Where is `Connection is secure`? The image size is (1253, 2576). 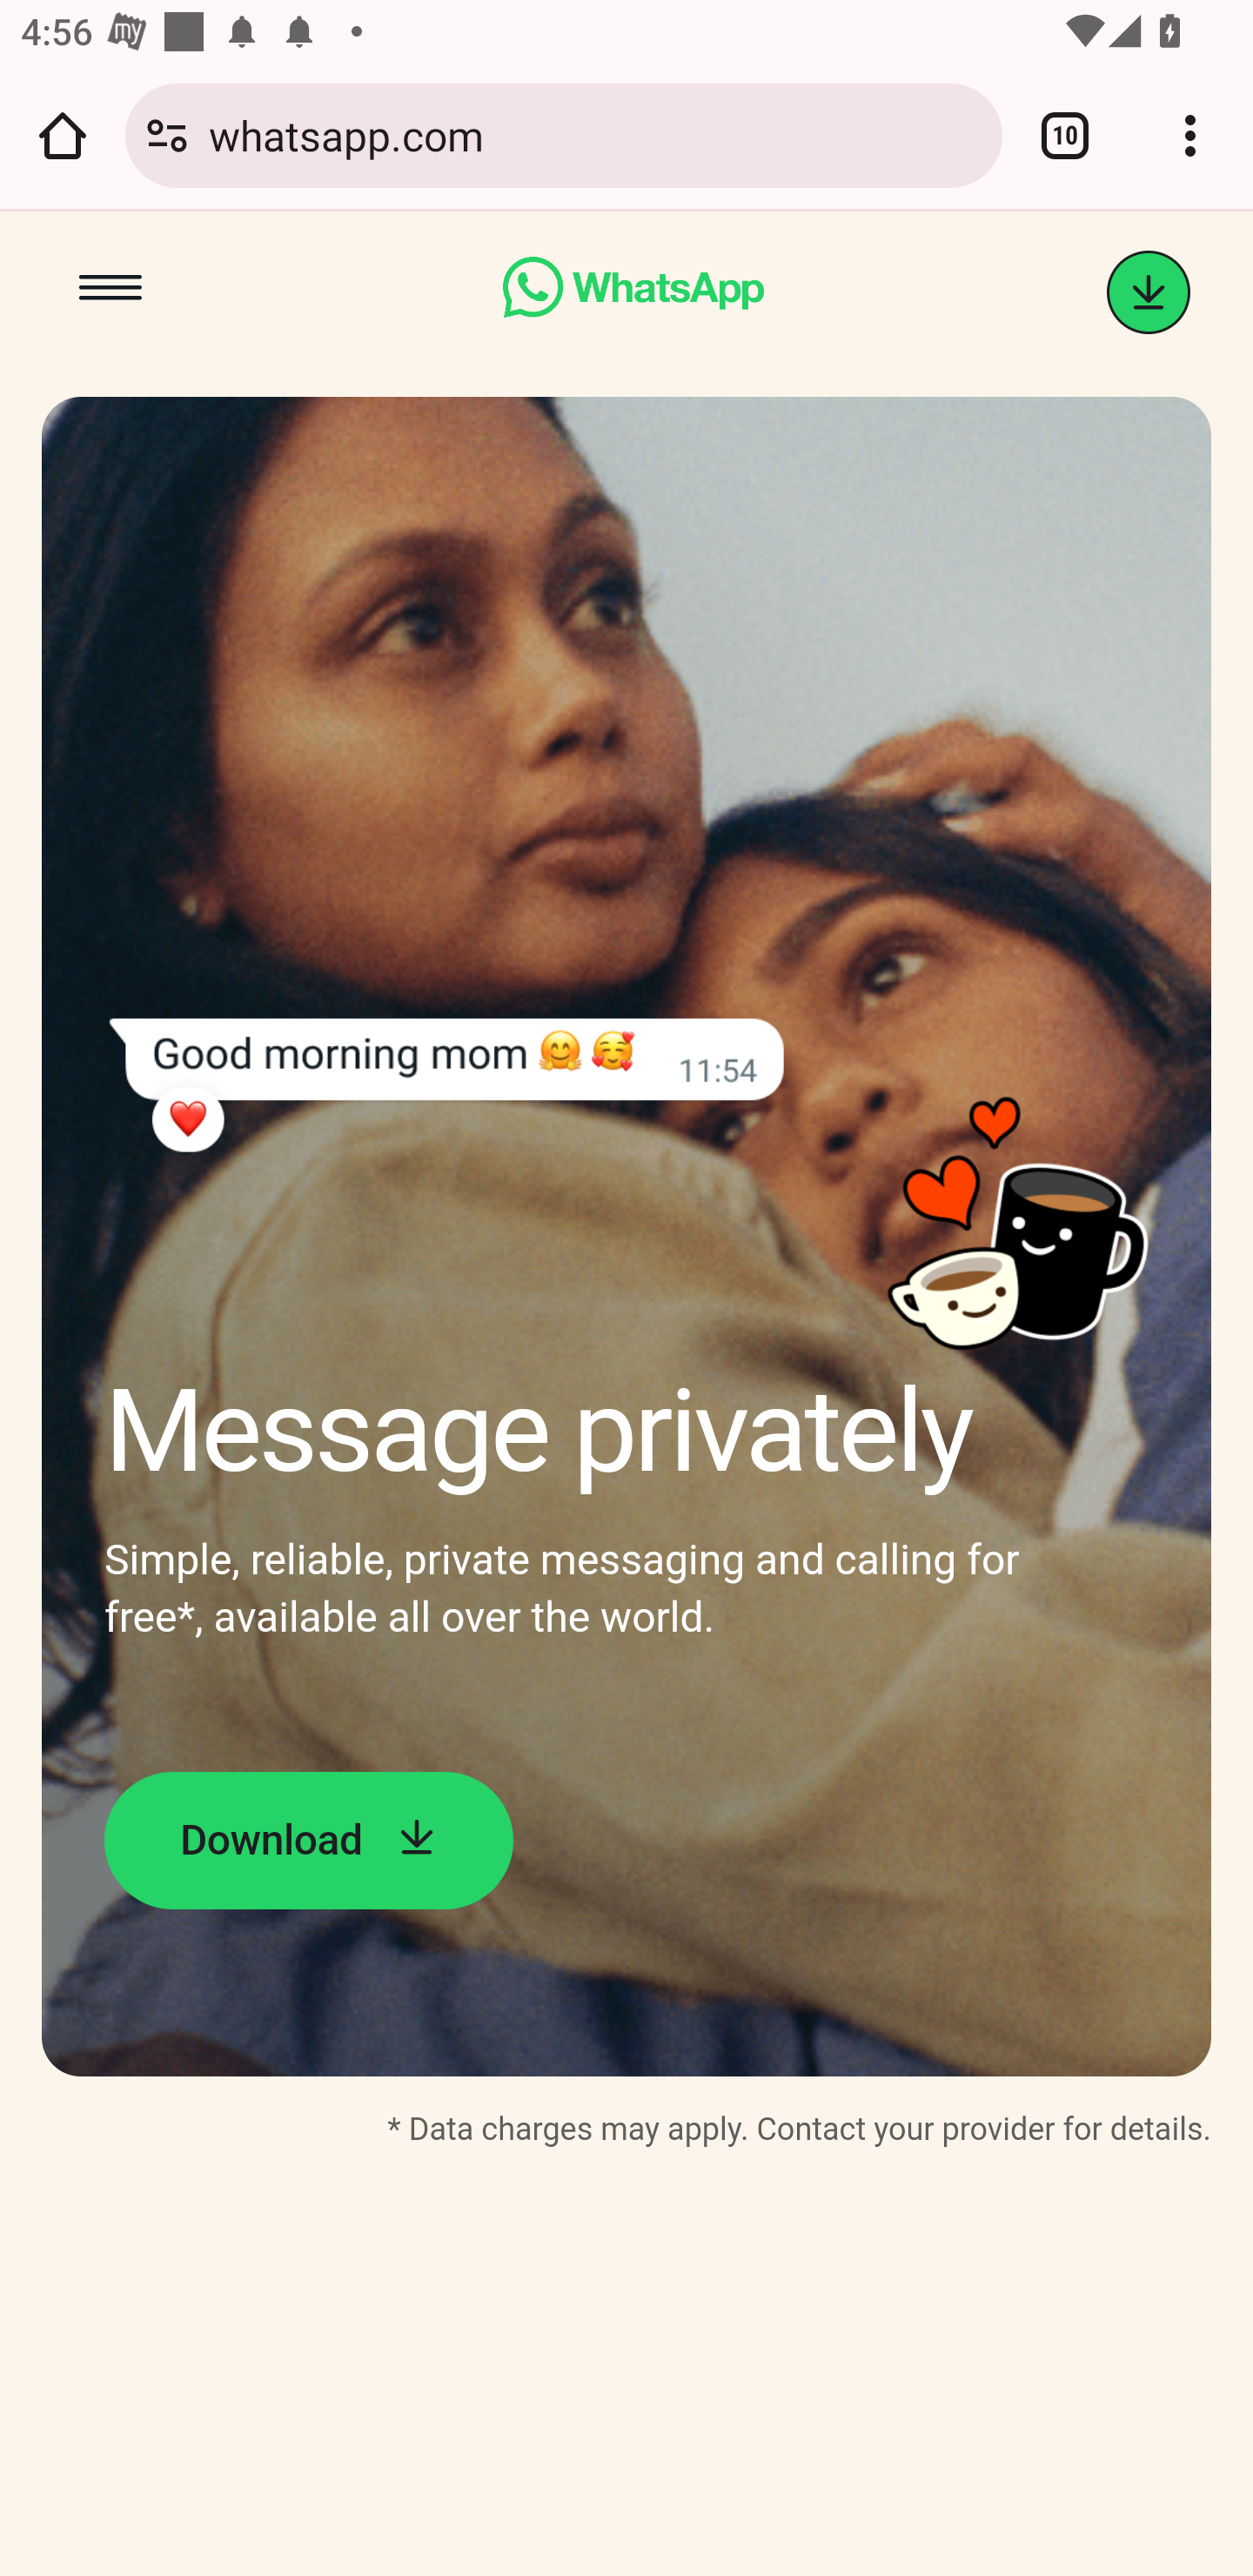 Connection is secure is located at coordinates (167, 135).